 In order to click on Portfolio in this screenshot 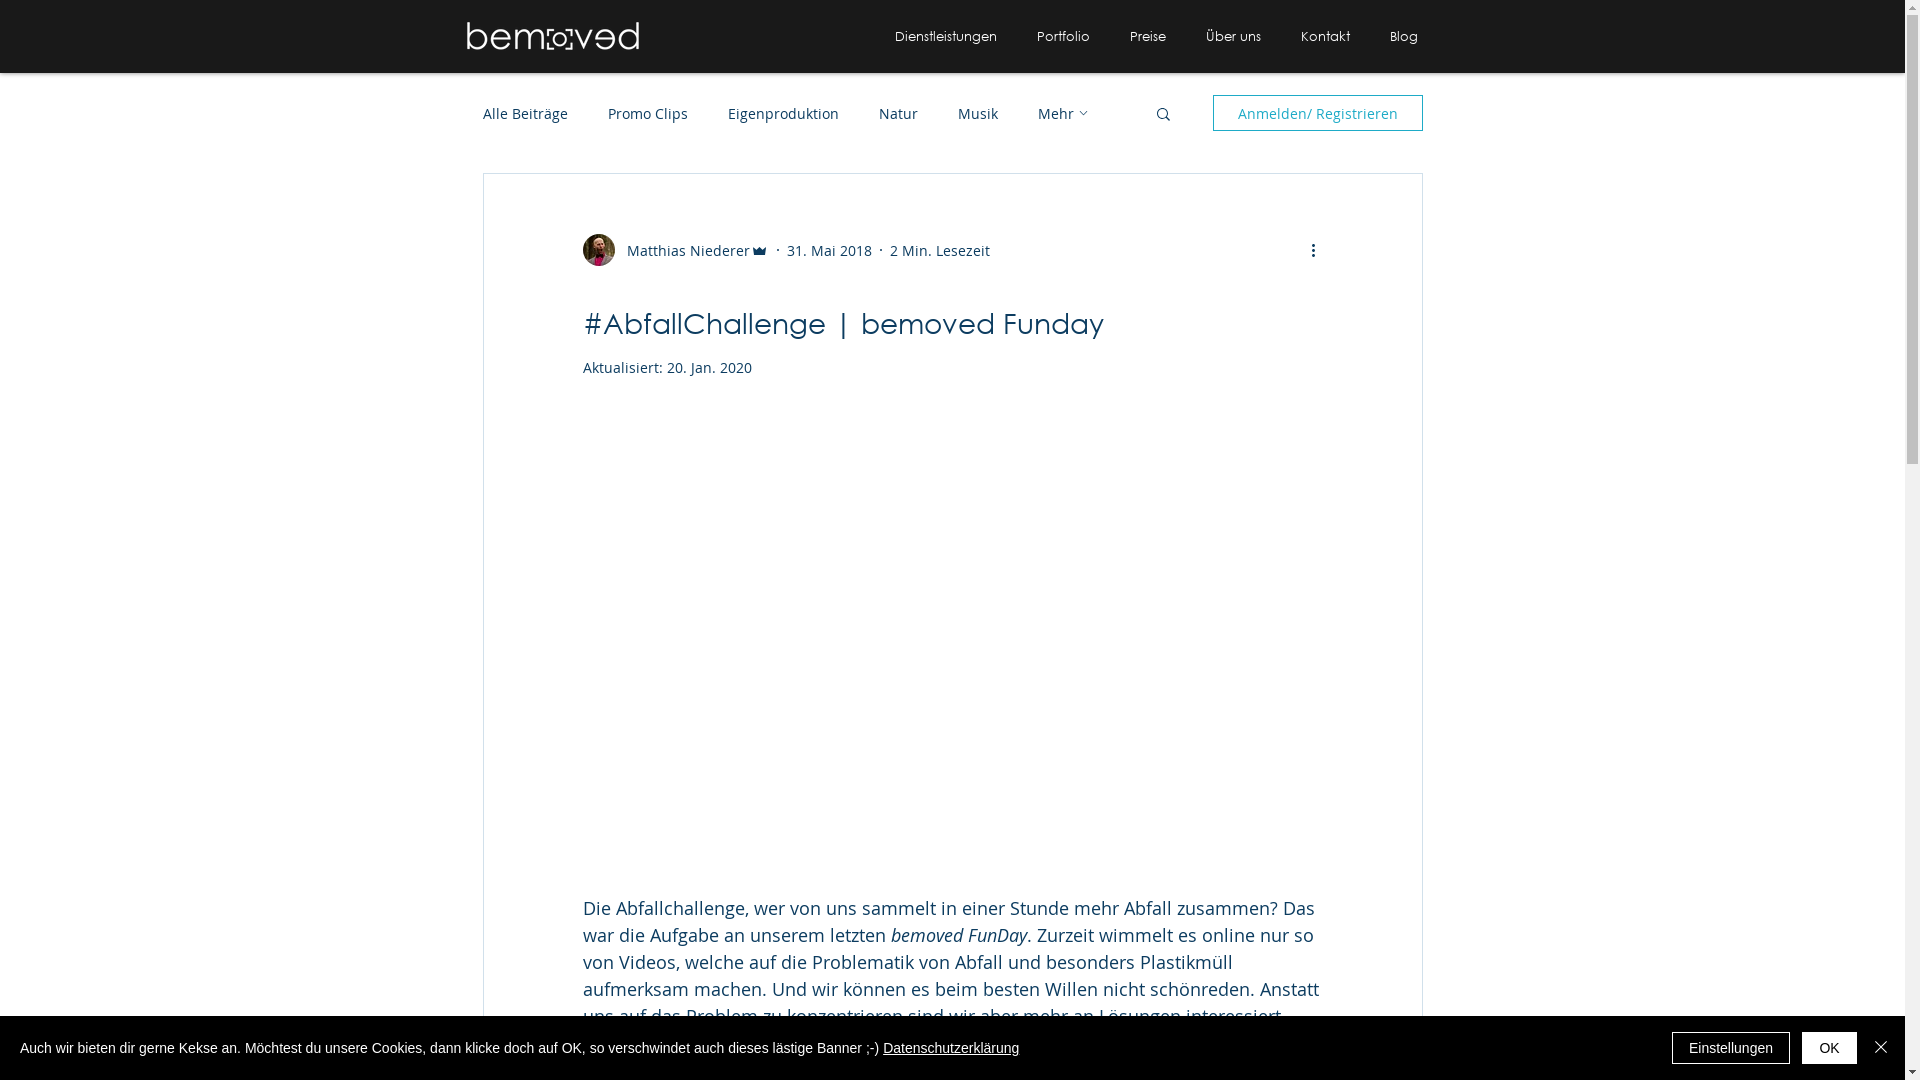, I will do `click(1062, 36)`.